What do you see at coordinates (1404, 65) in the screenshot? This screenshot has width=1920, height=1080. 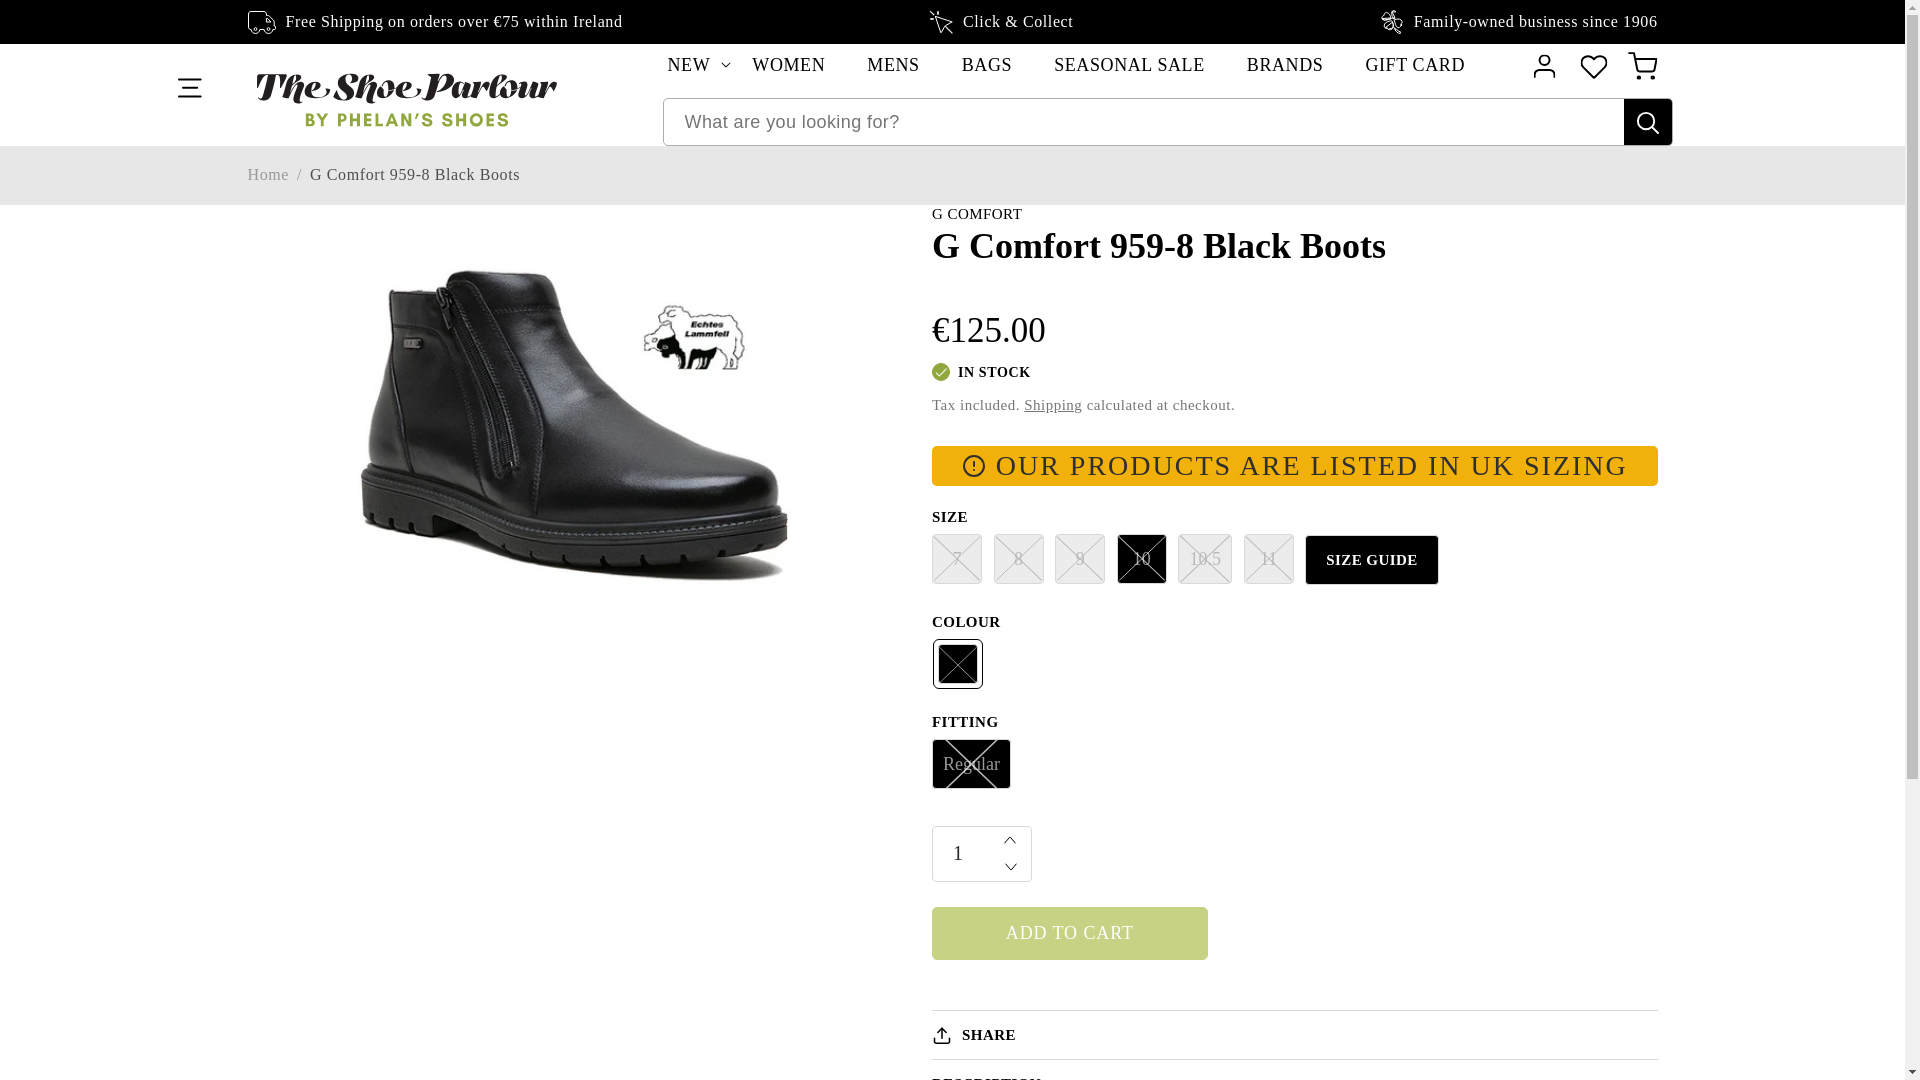 I see `GIFT CARD` at bounding box center [1404, 65].